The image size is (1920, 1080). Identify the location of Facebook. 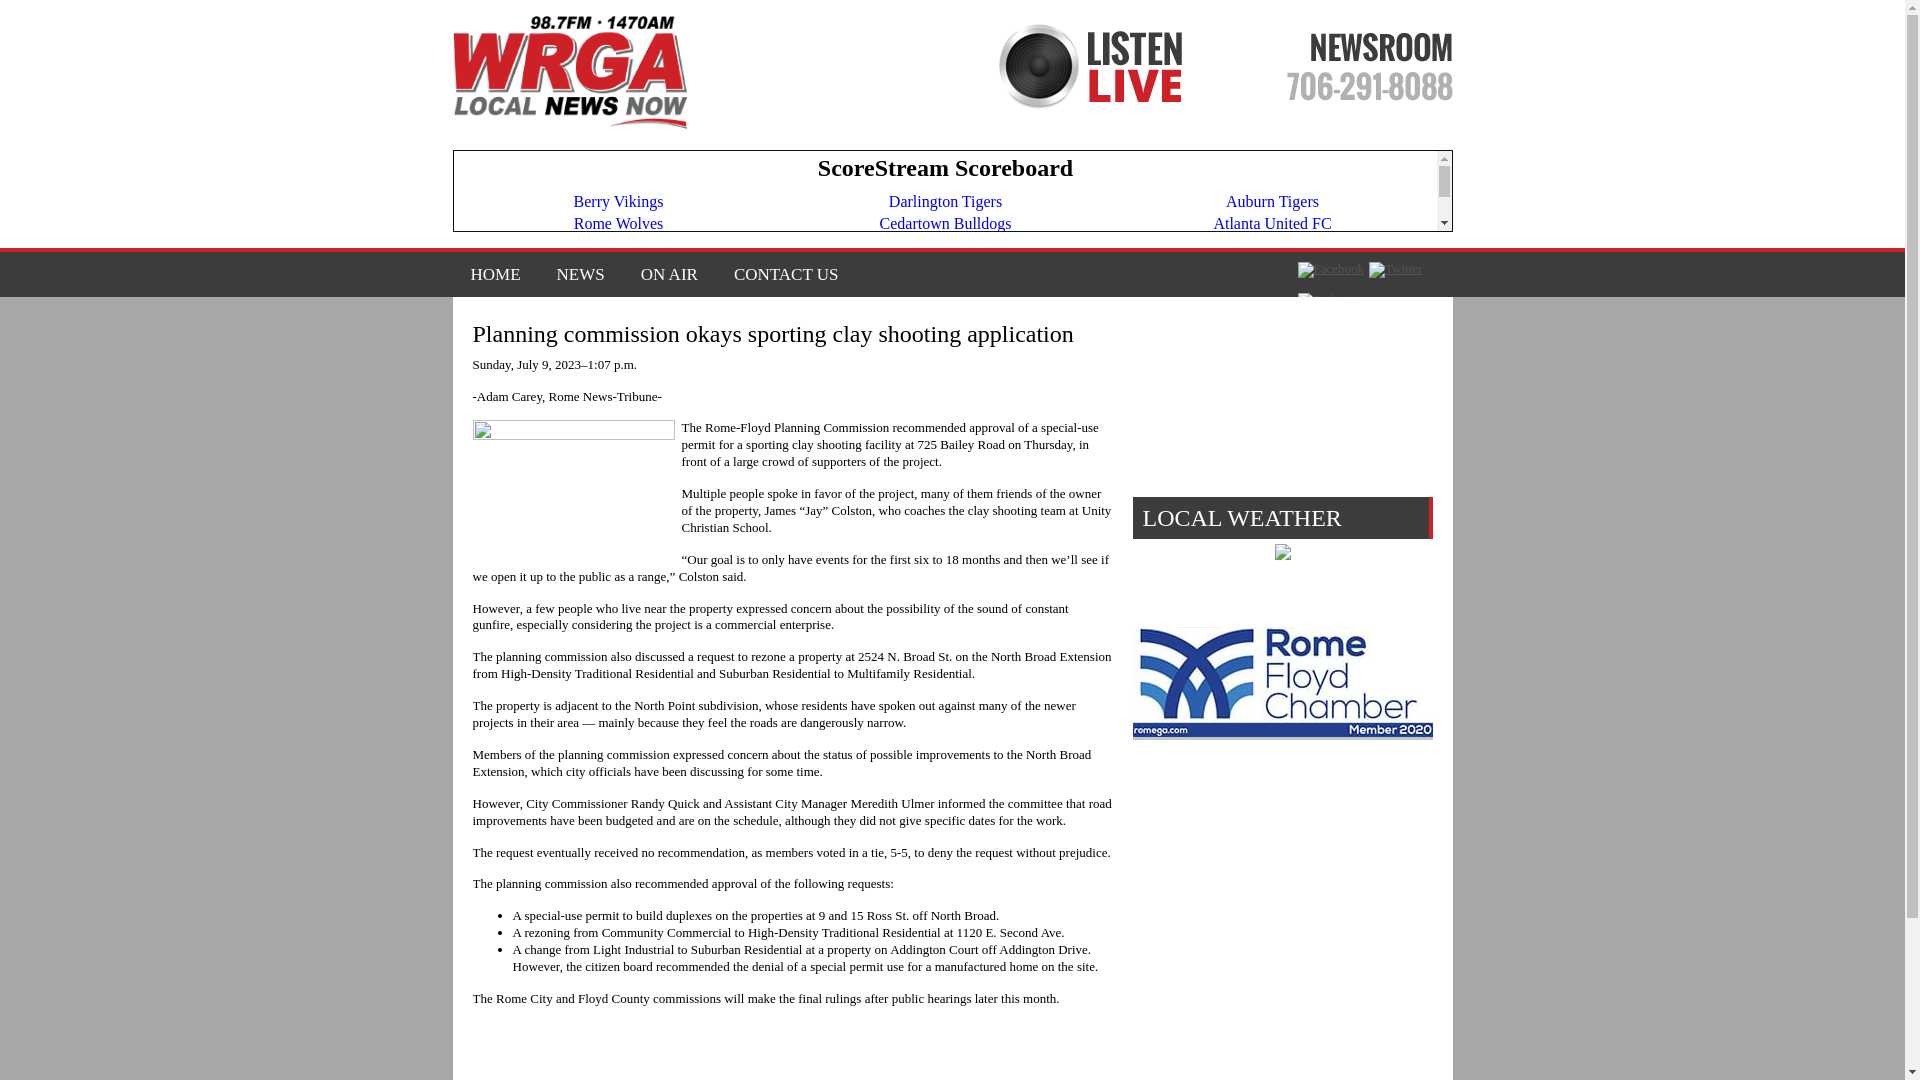
(1331, 270).